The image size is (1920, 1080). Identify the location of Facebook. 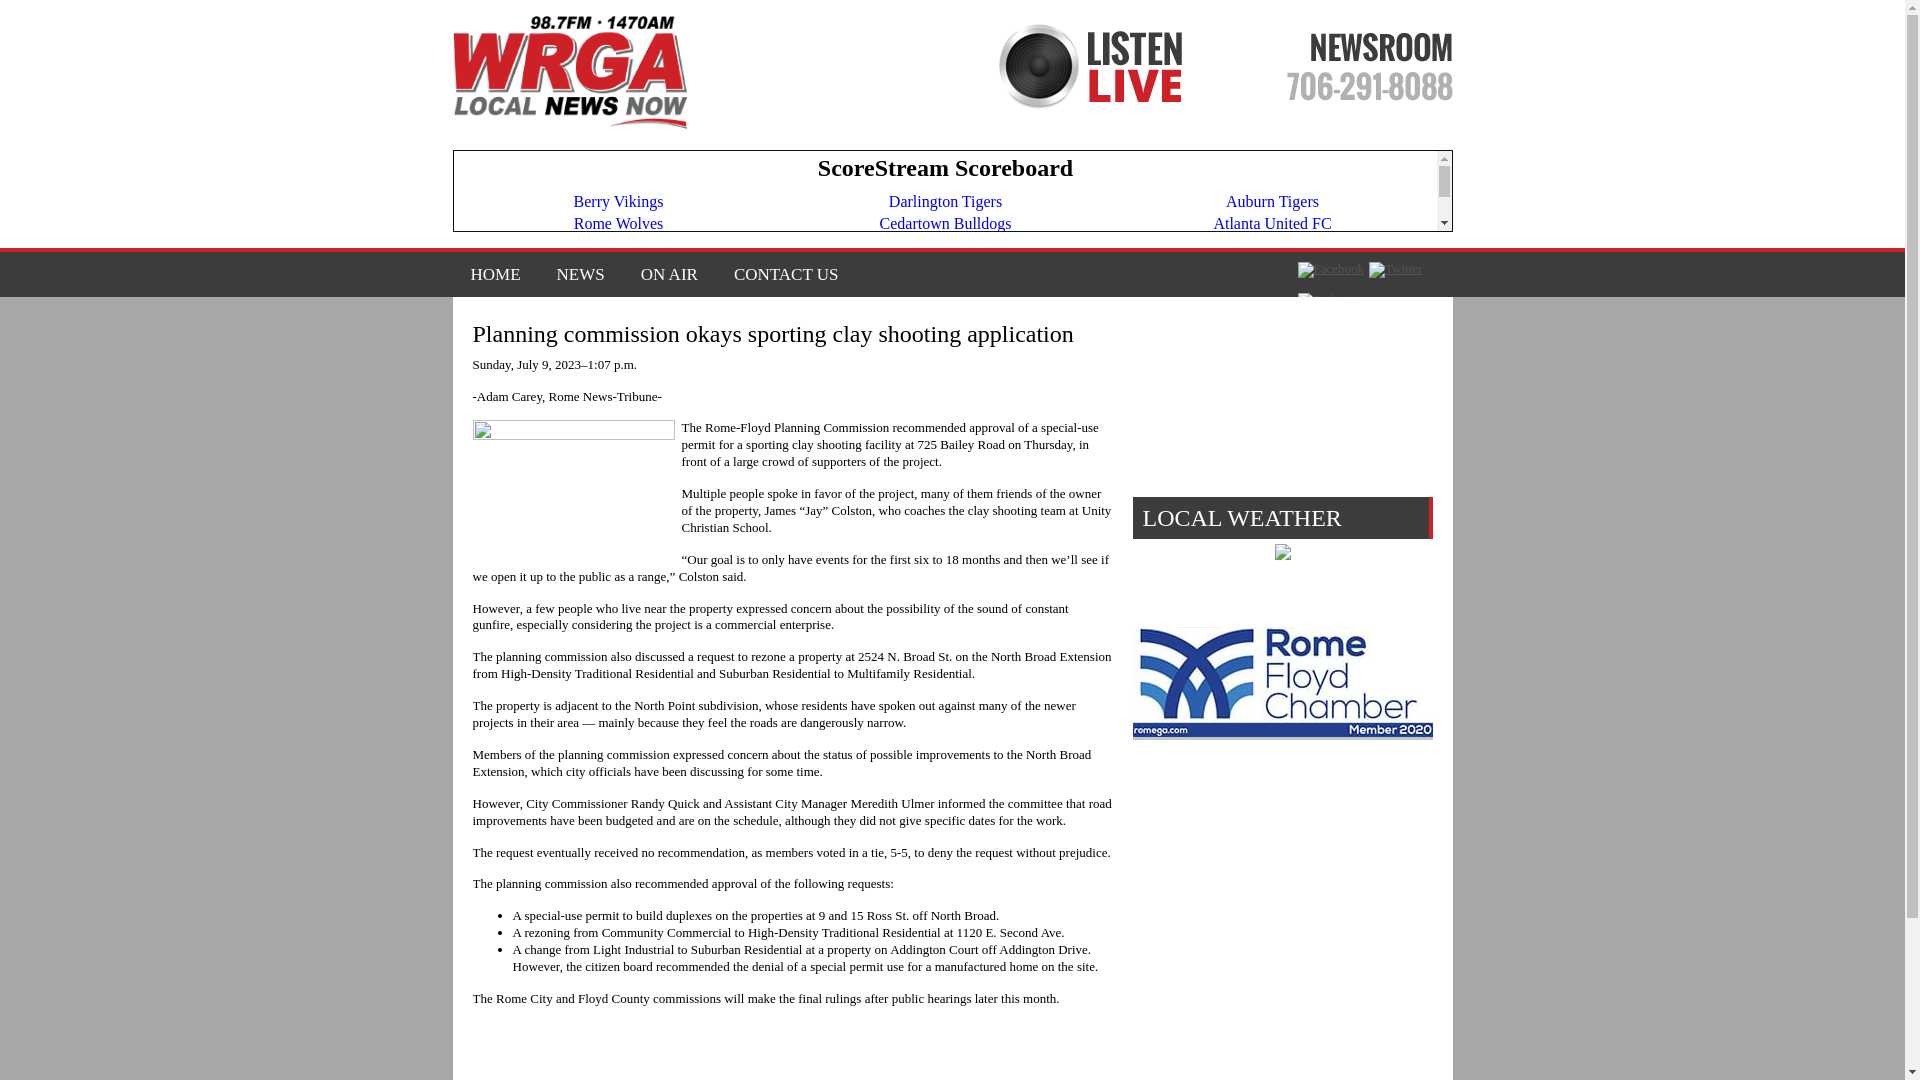
(1331, 270).